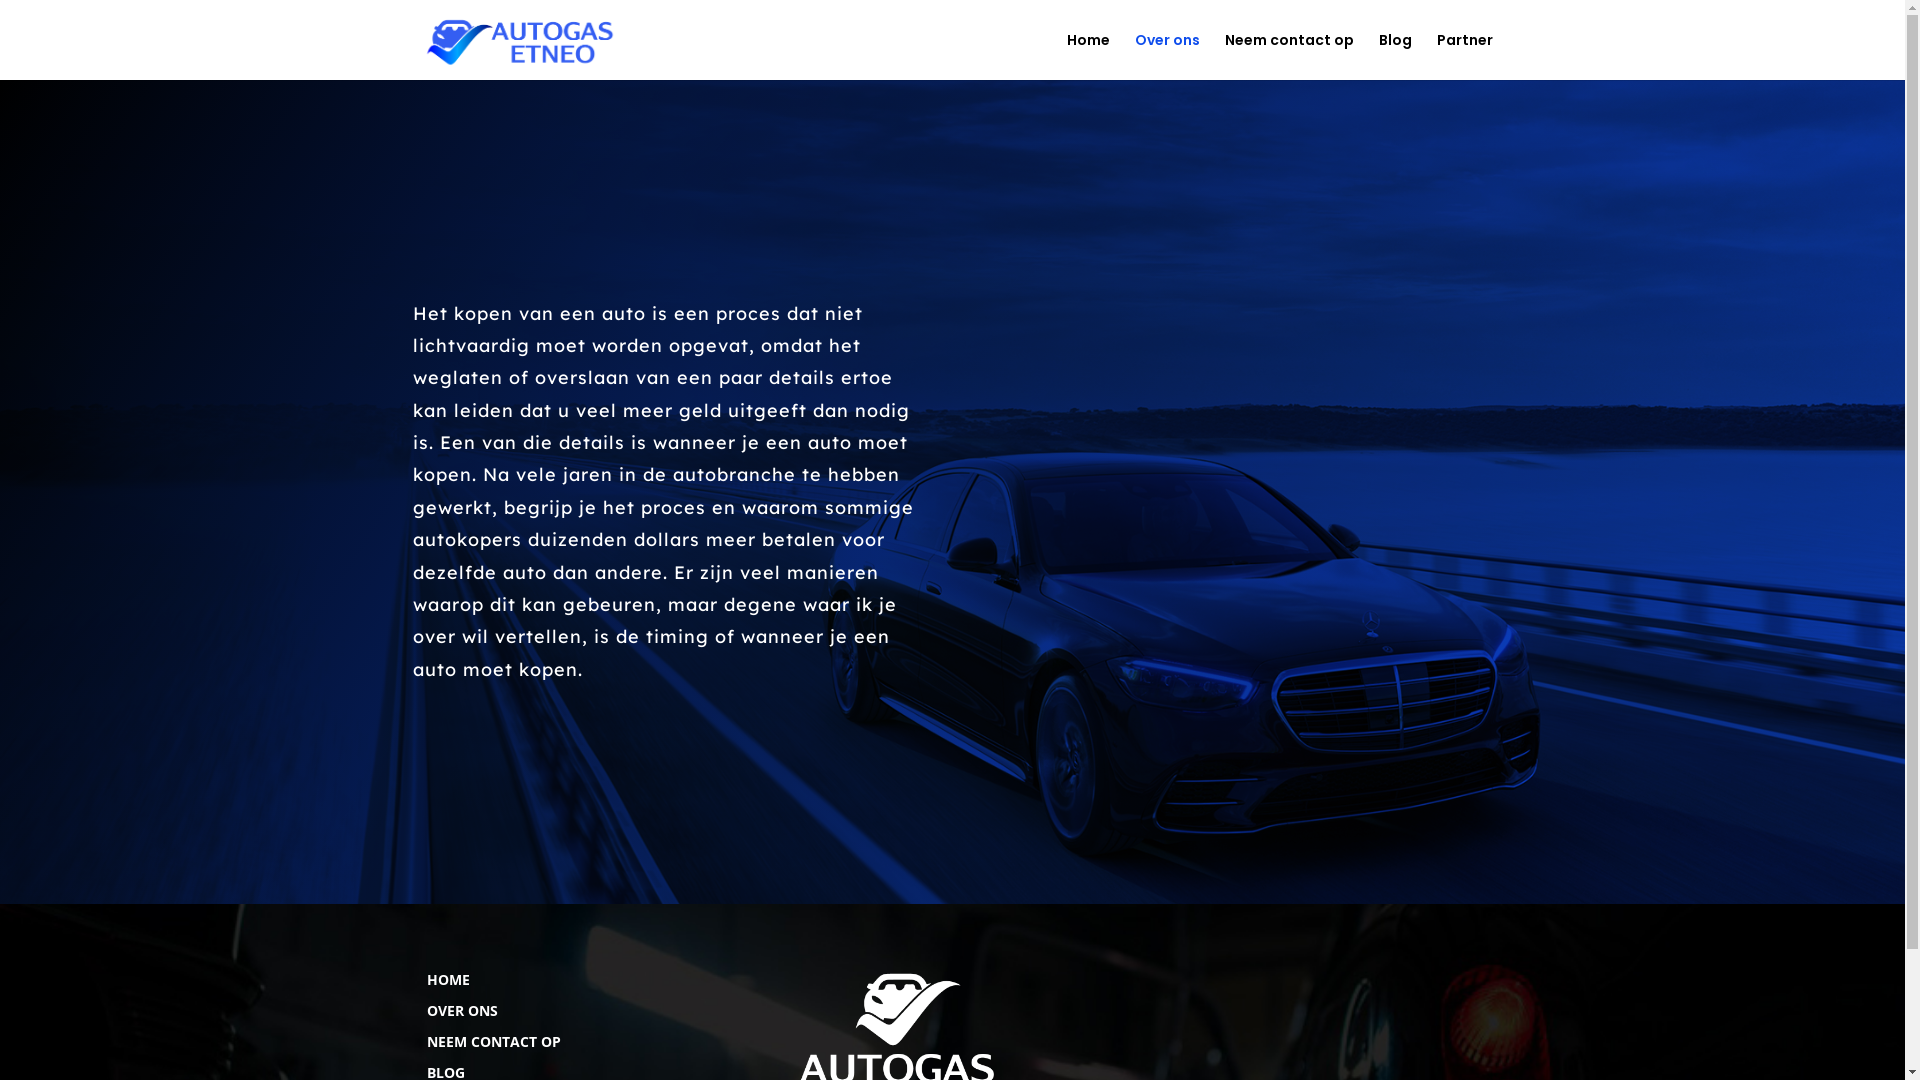 Image resolution: width=1920 pixels, height=1080 pixels. I want to click on OVER ONS, so click(462, 1010).